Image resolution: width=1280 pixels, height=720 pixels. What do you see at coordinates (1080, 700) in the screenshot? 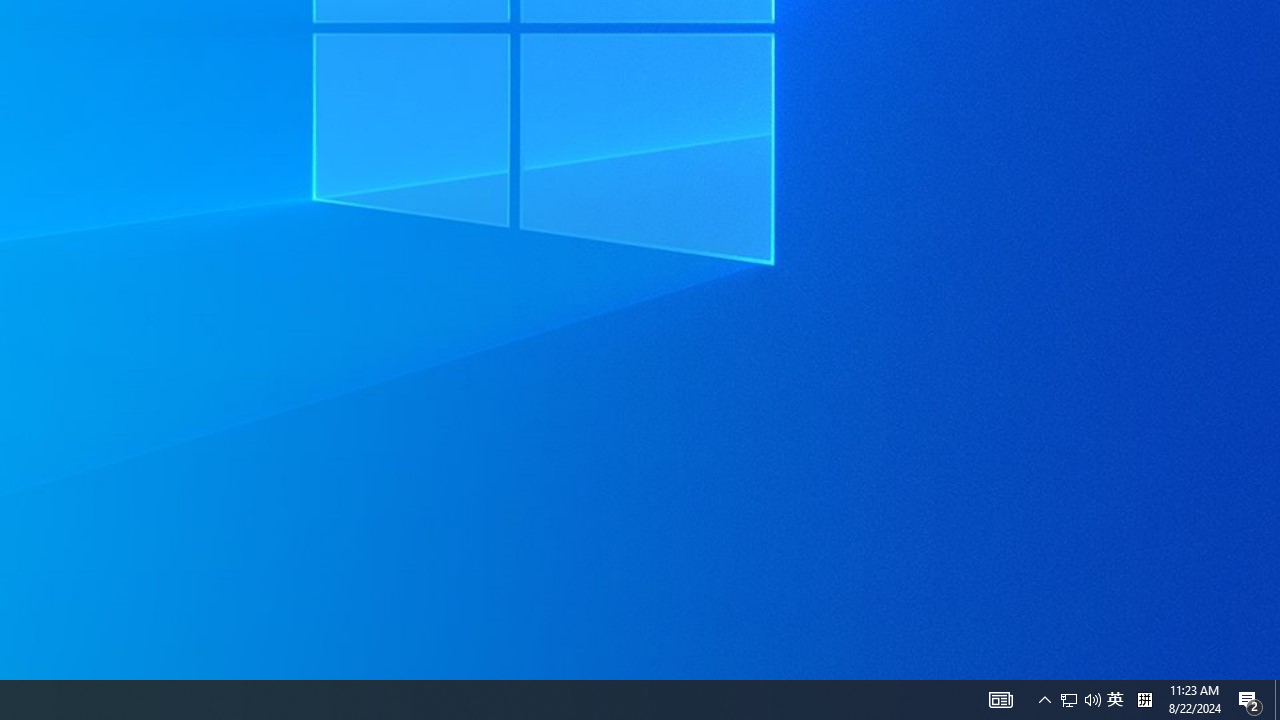
I see `Q2790: 100%` at bounding box center [1080, 700].